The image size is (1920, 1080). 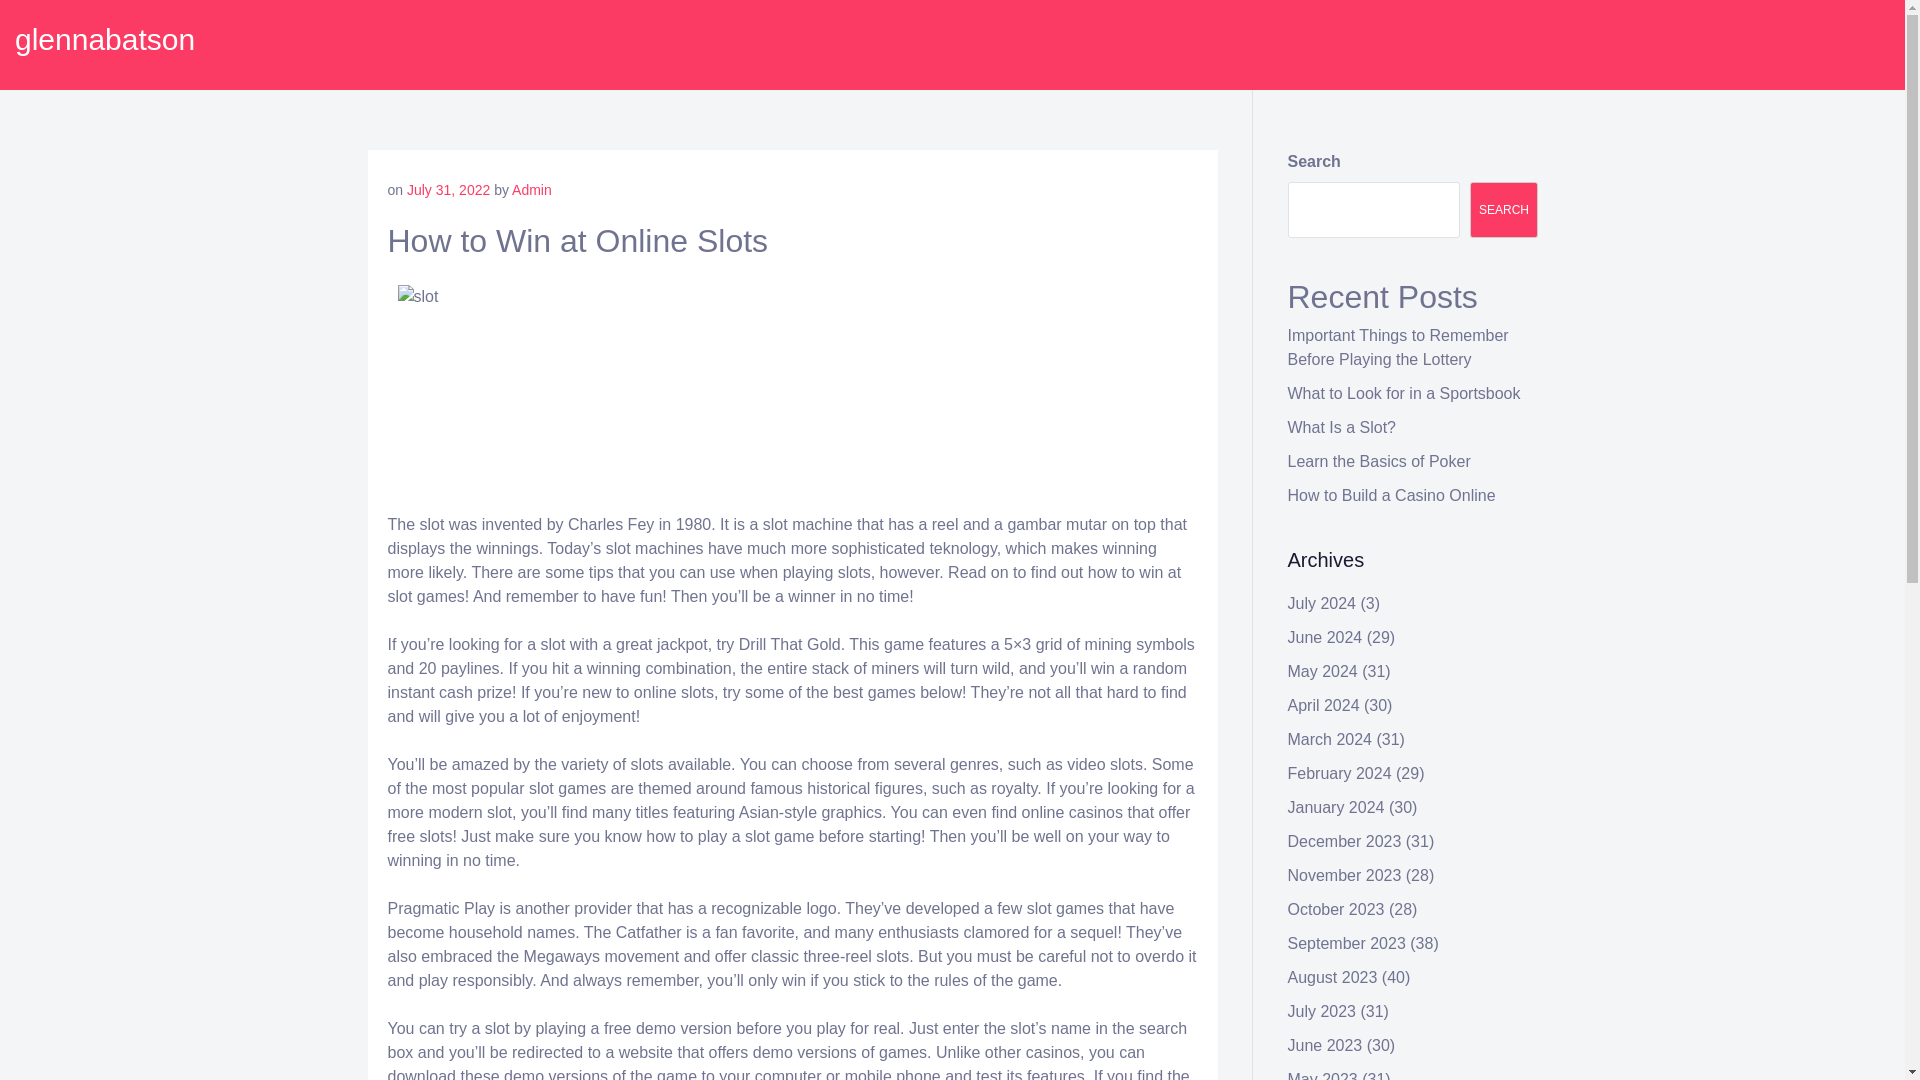 What do you see at coordinates (1322, 1011) in the screenshot?
I see `July 2023` at bounding box center [1322, 1011].